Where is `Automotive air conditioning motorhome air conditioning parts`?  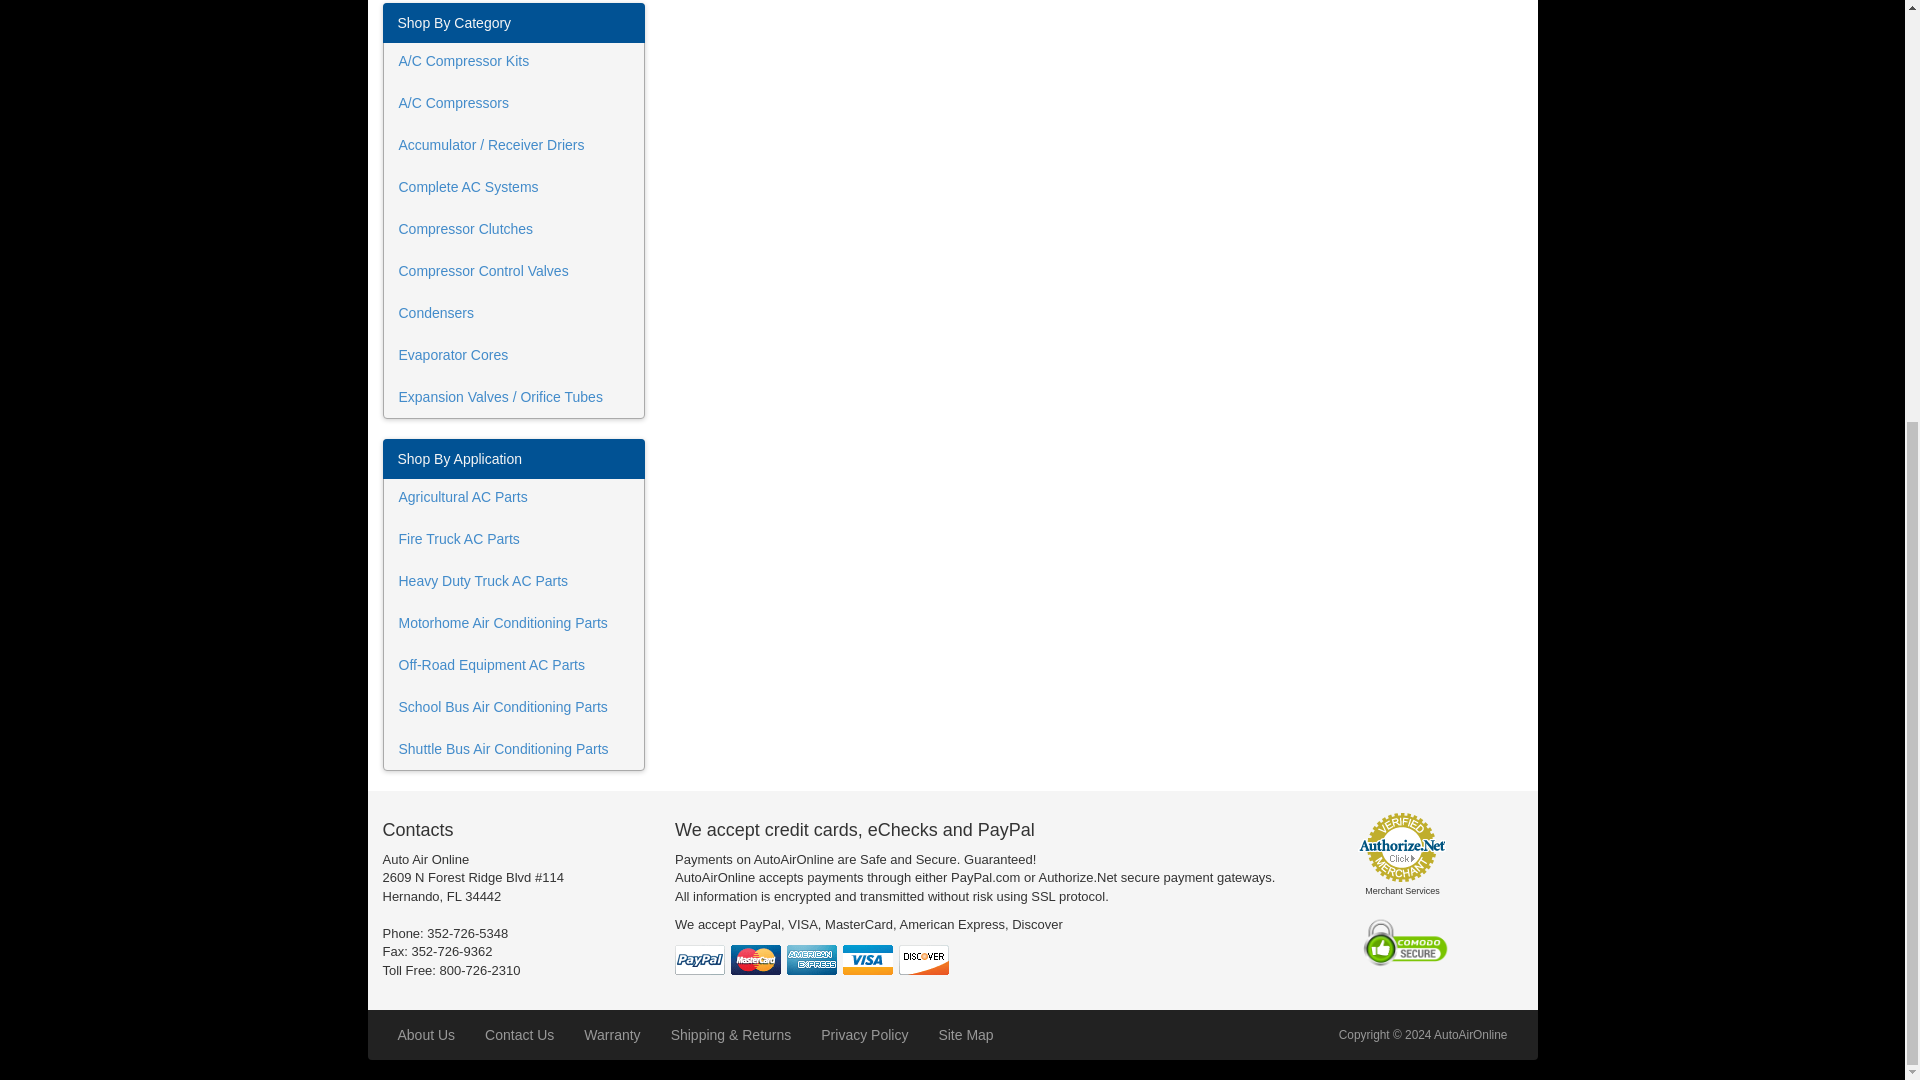
Automotive air conditioning motorhome air conditioning parts is located at coordinates (514, 623).